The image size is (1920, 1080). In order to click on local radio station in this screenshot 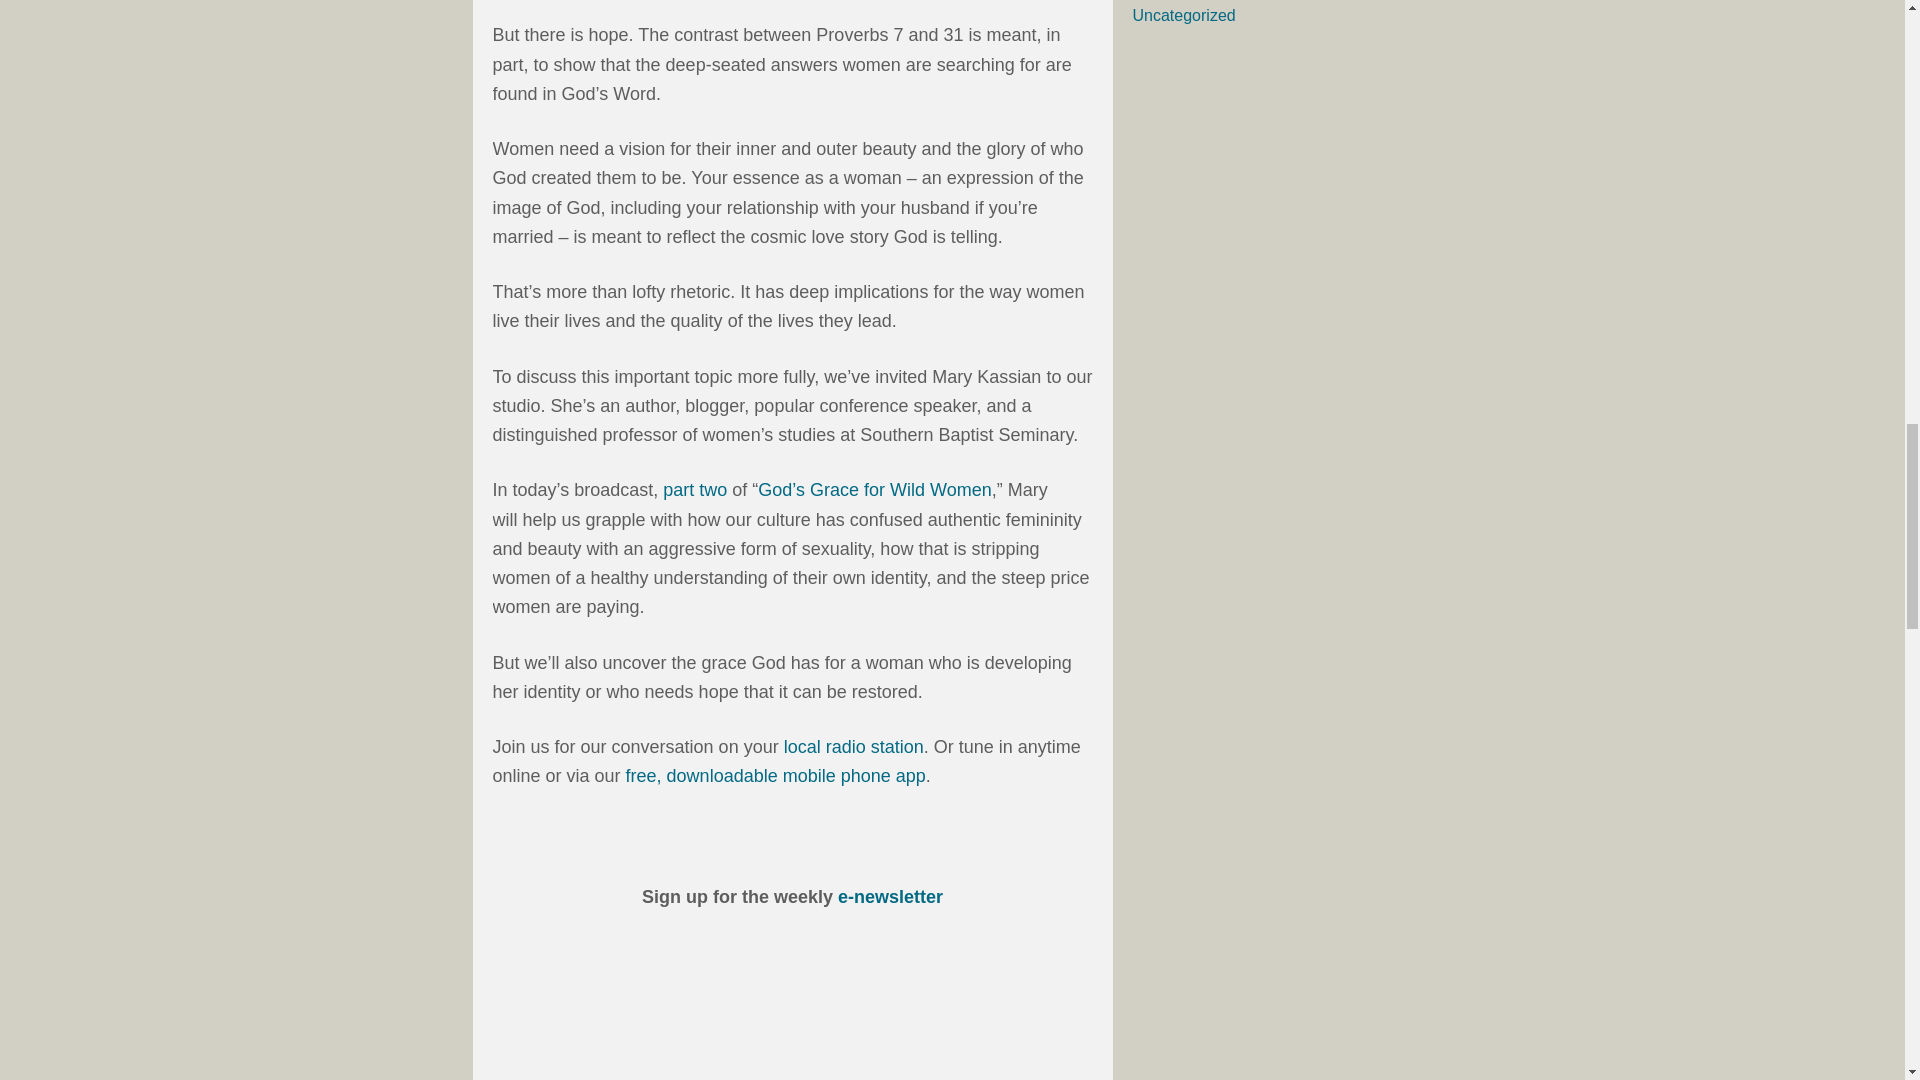, I will do `click(853, 746)`.